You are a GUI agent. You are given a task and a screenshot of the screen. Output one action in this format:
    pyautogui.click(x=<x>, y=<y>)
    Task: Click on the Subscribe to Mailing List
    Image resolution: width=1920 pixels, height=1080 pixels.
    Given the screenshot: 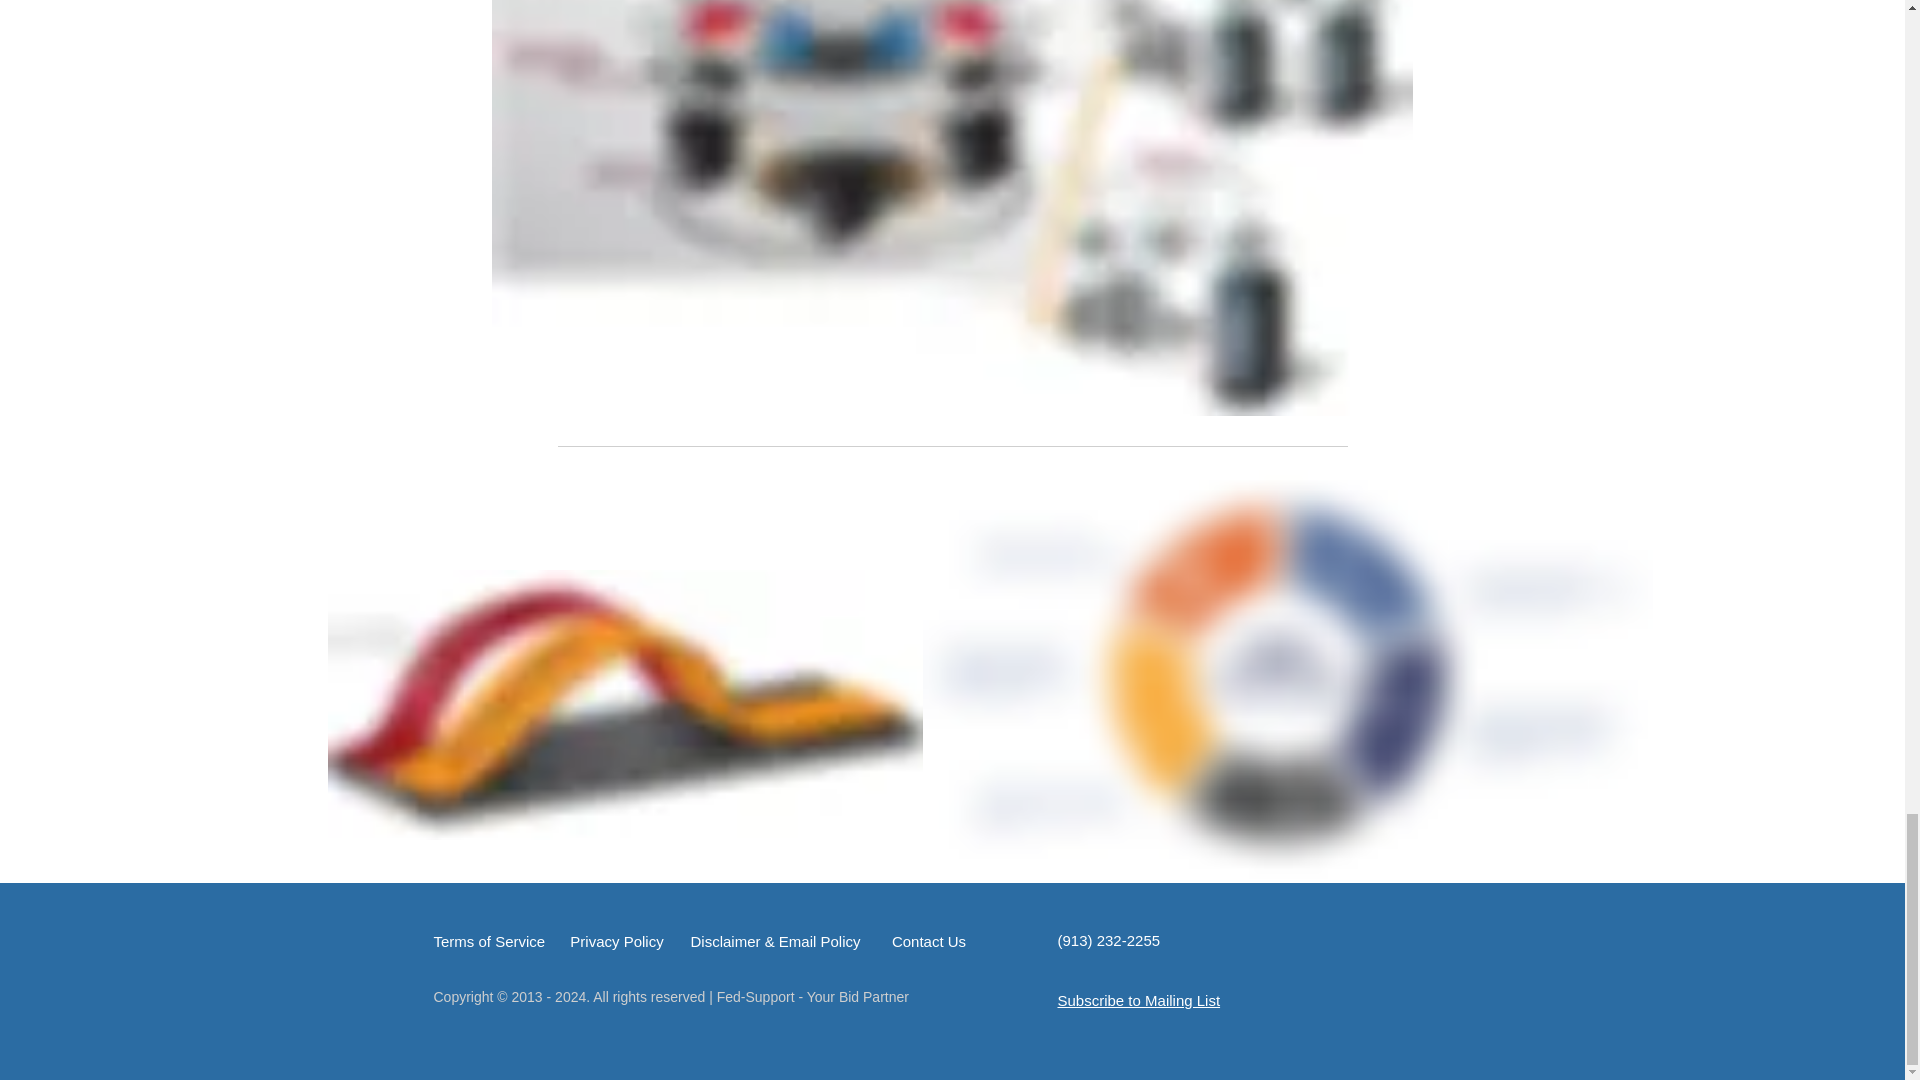 What is the action you would take?
    pyautogui.click(x=1139, y=1000)
    